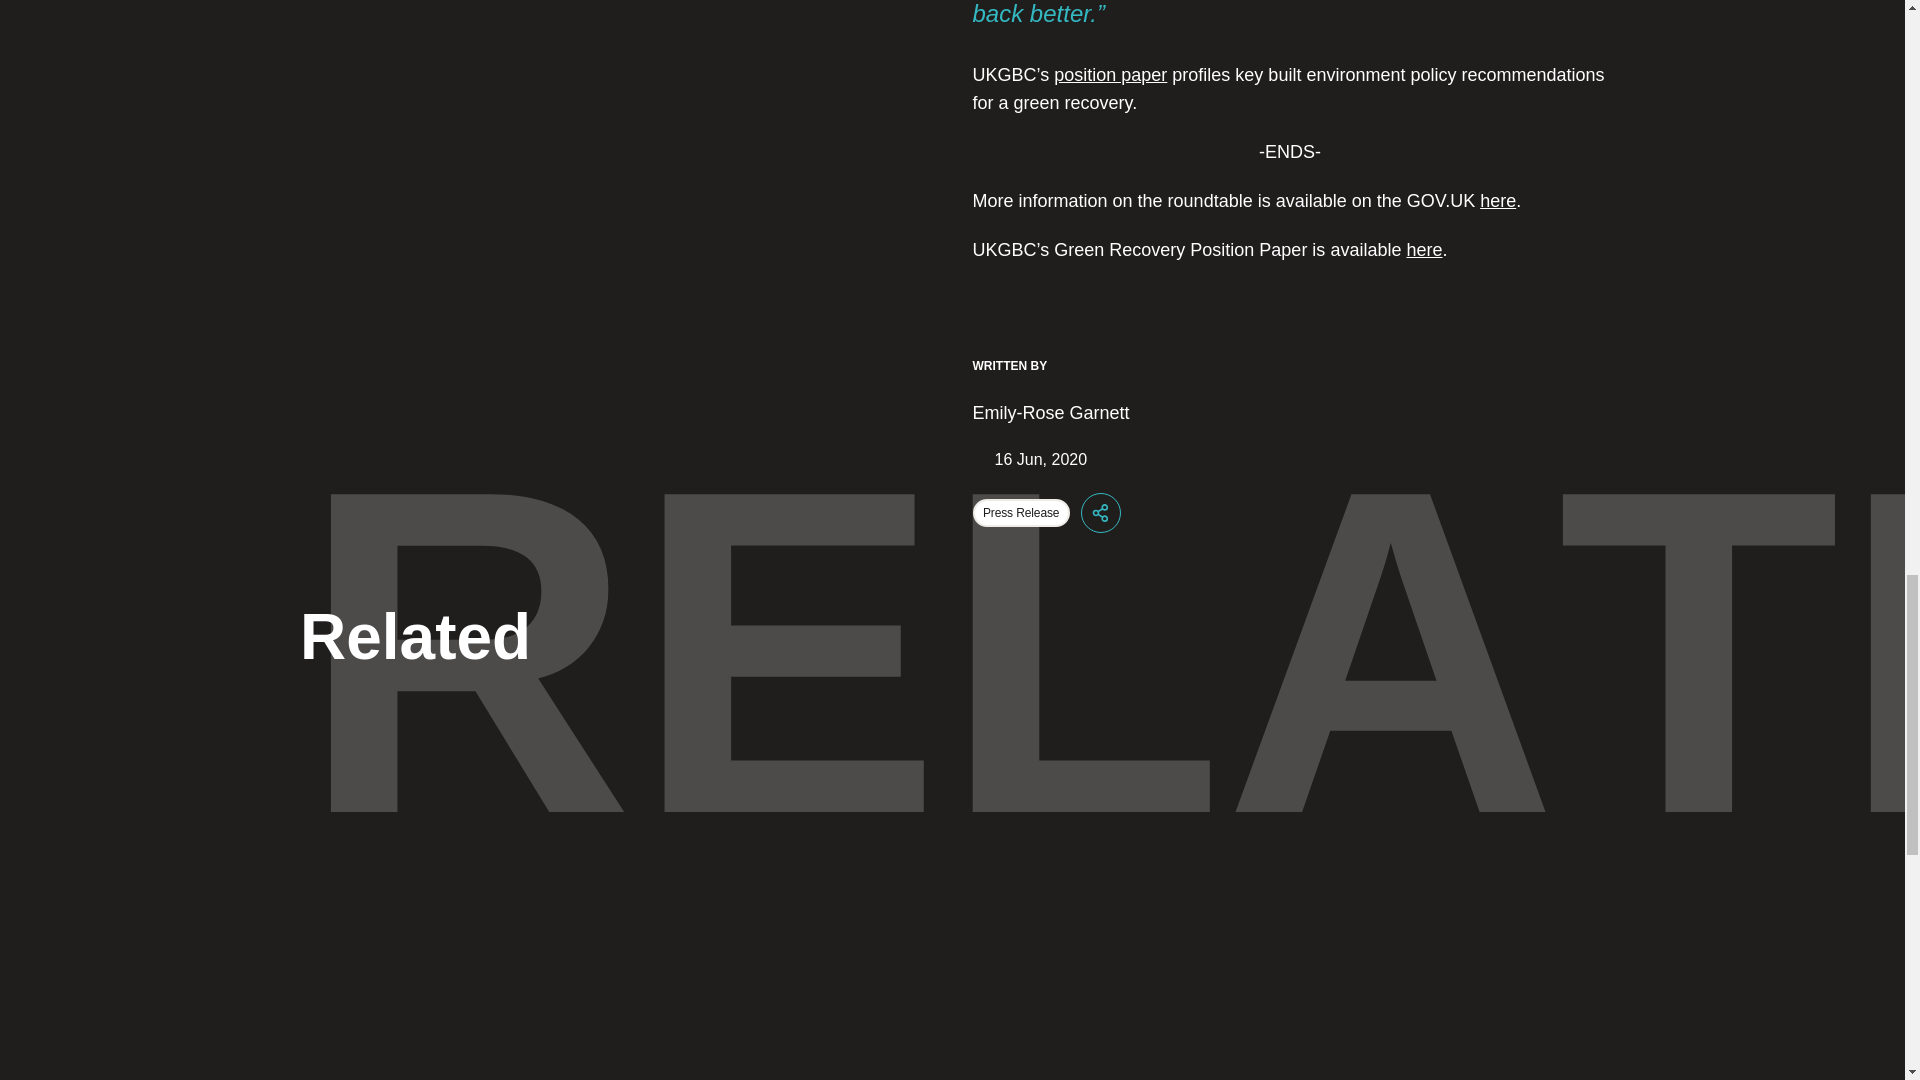  Describe the element at coordinates (1110, 74) in the screenshot. I see `position paper` at that location.